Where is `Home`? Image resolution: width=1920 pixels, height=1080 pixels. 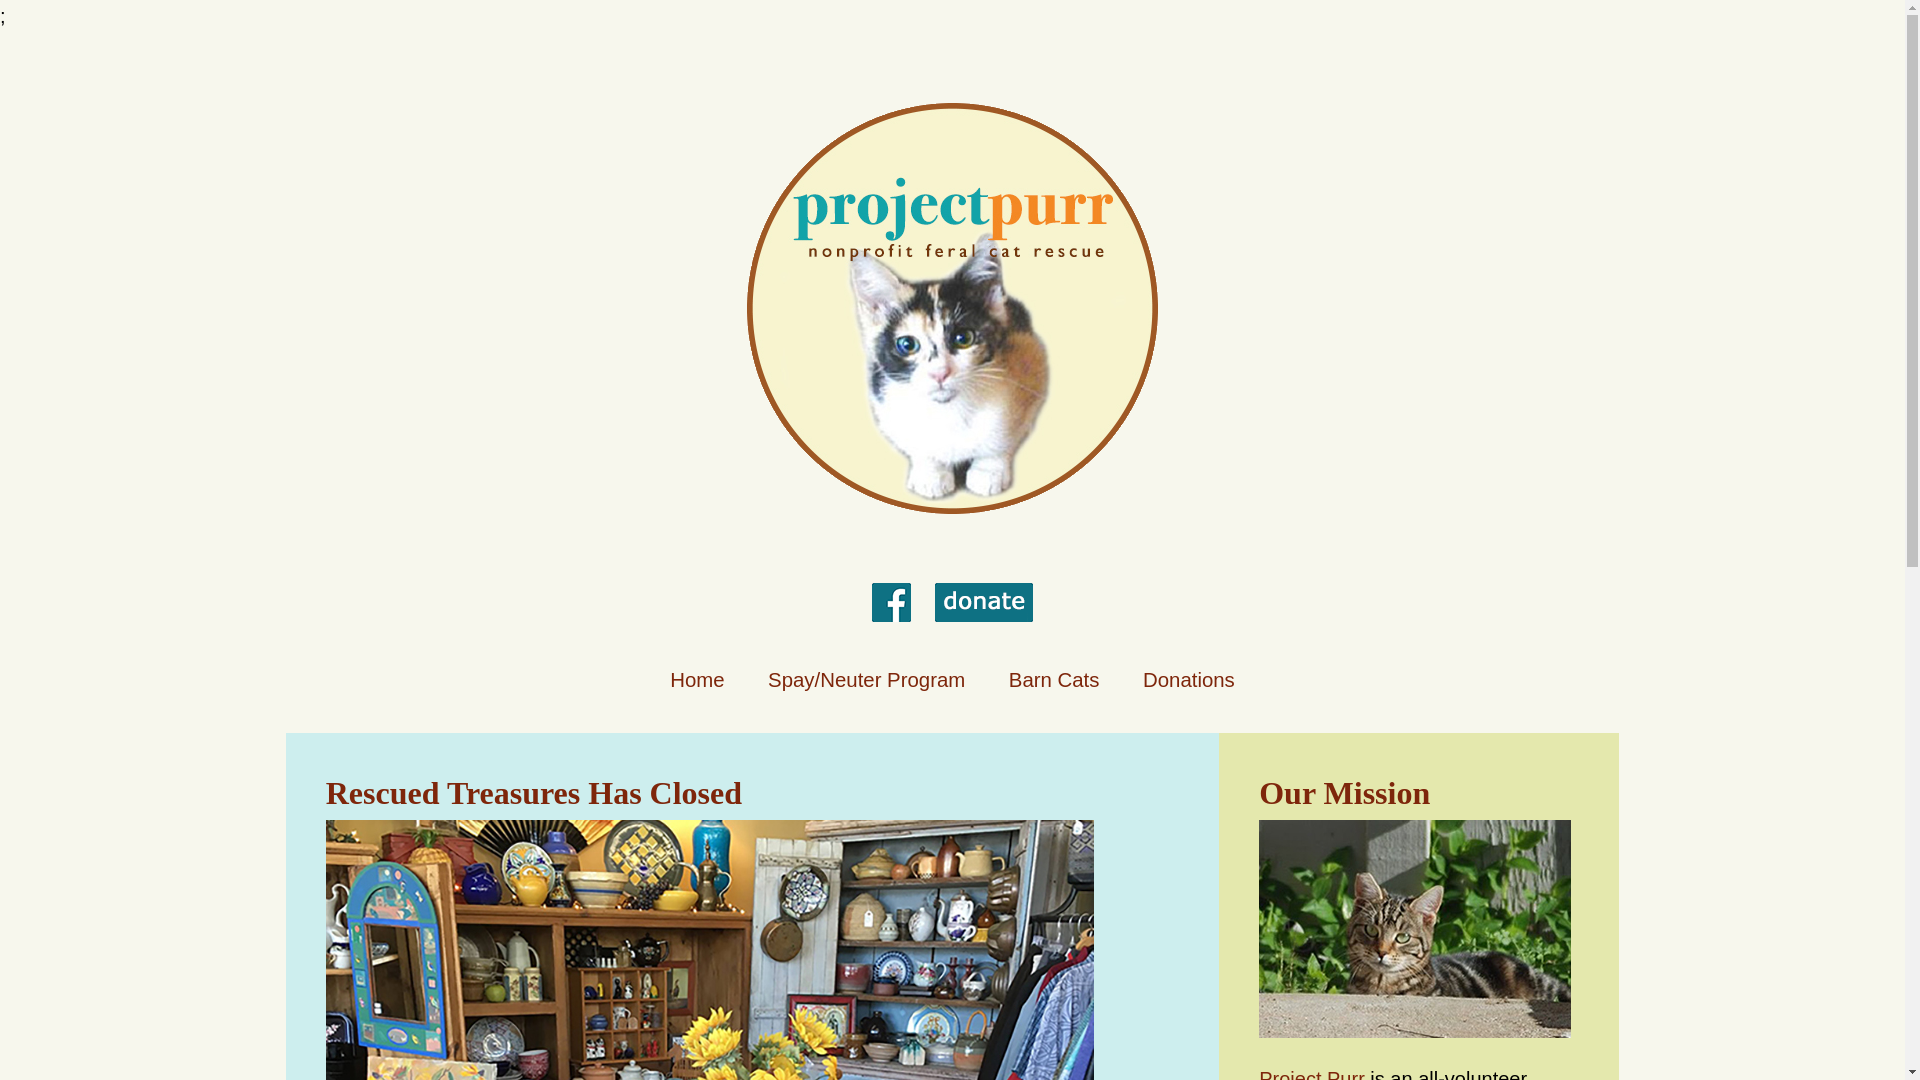
Home is located at coordinates (696, 680).